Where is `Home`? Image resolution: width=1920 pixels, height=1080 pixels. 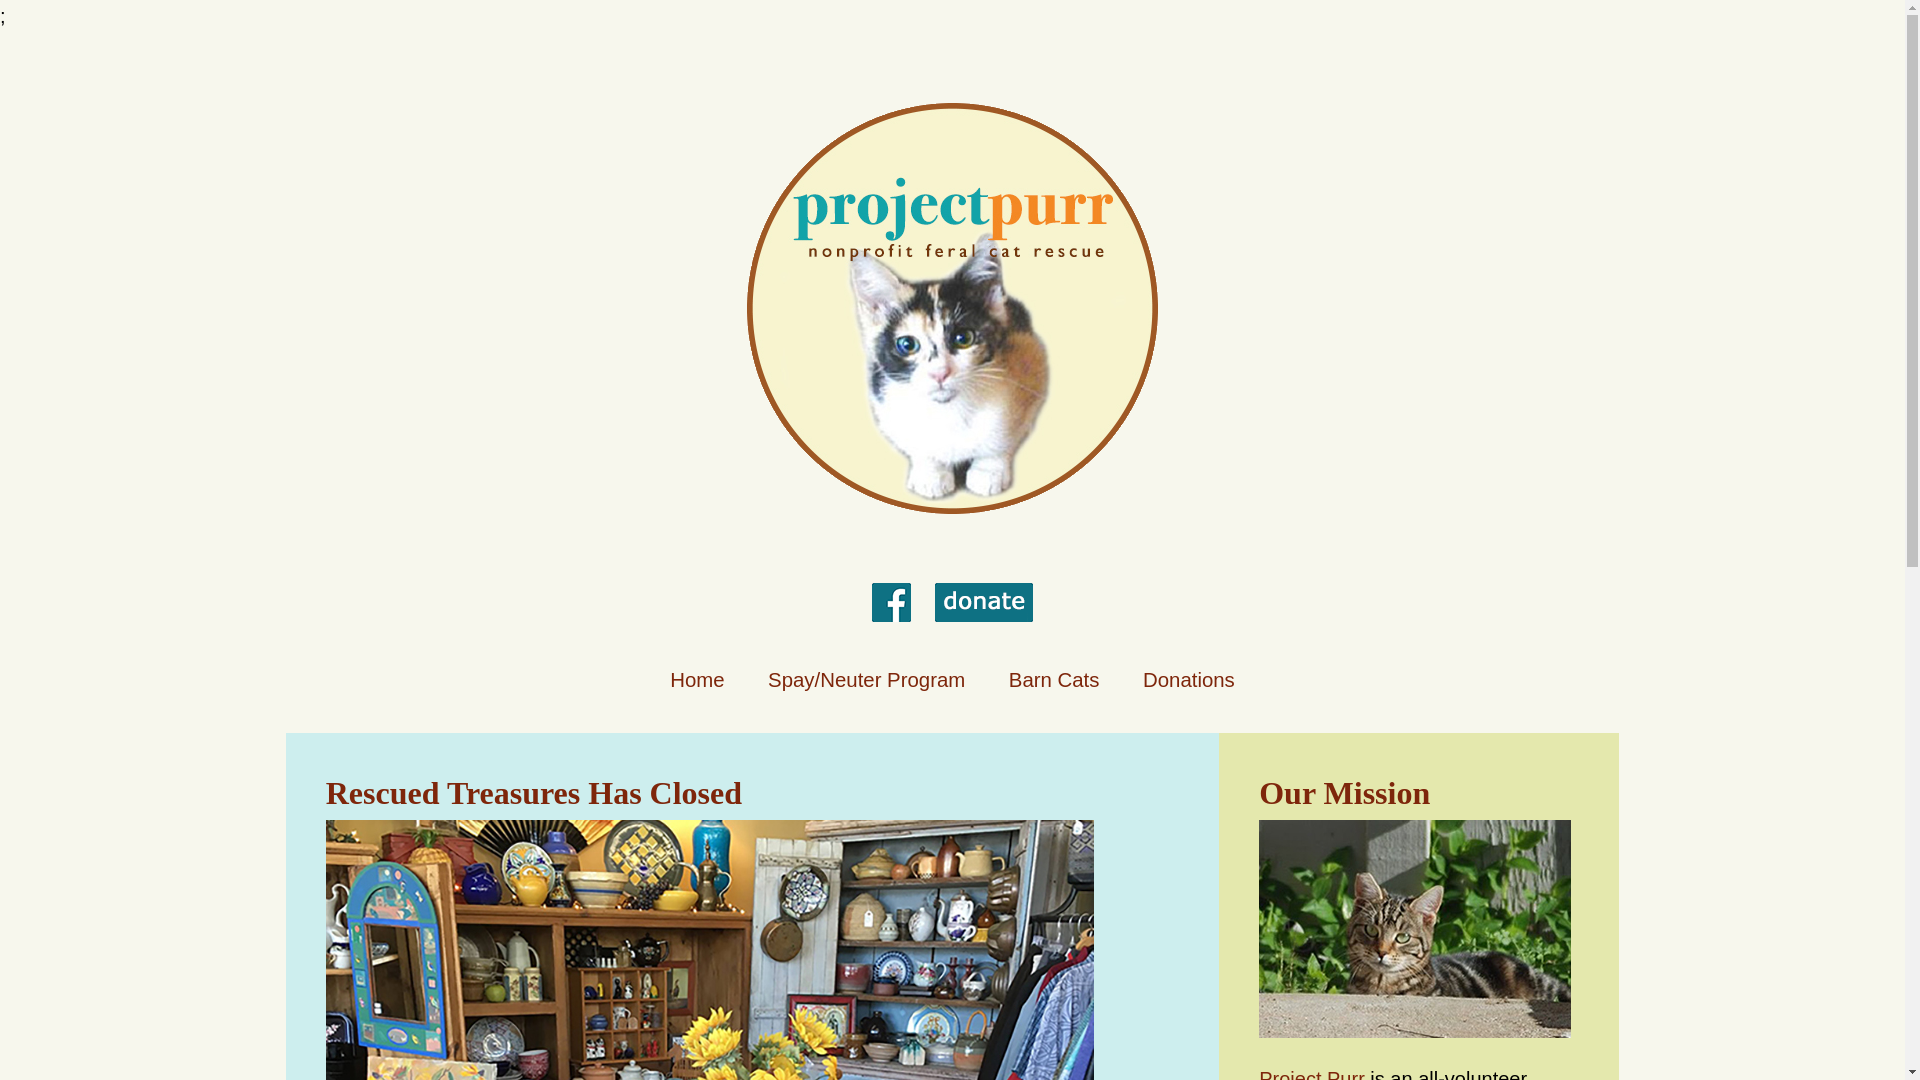
Home is located at coordinates (696, 680).